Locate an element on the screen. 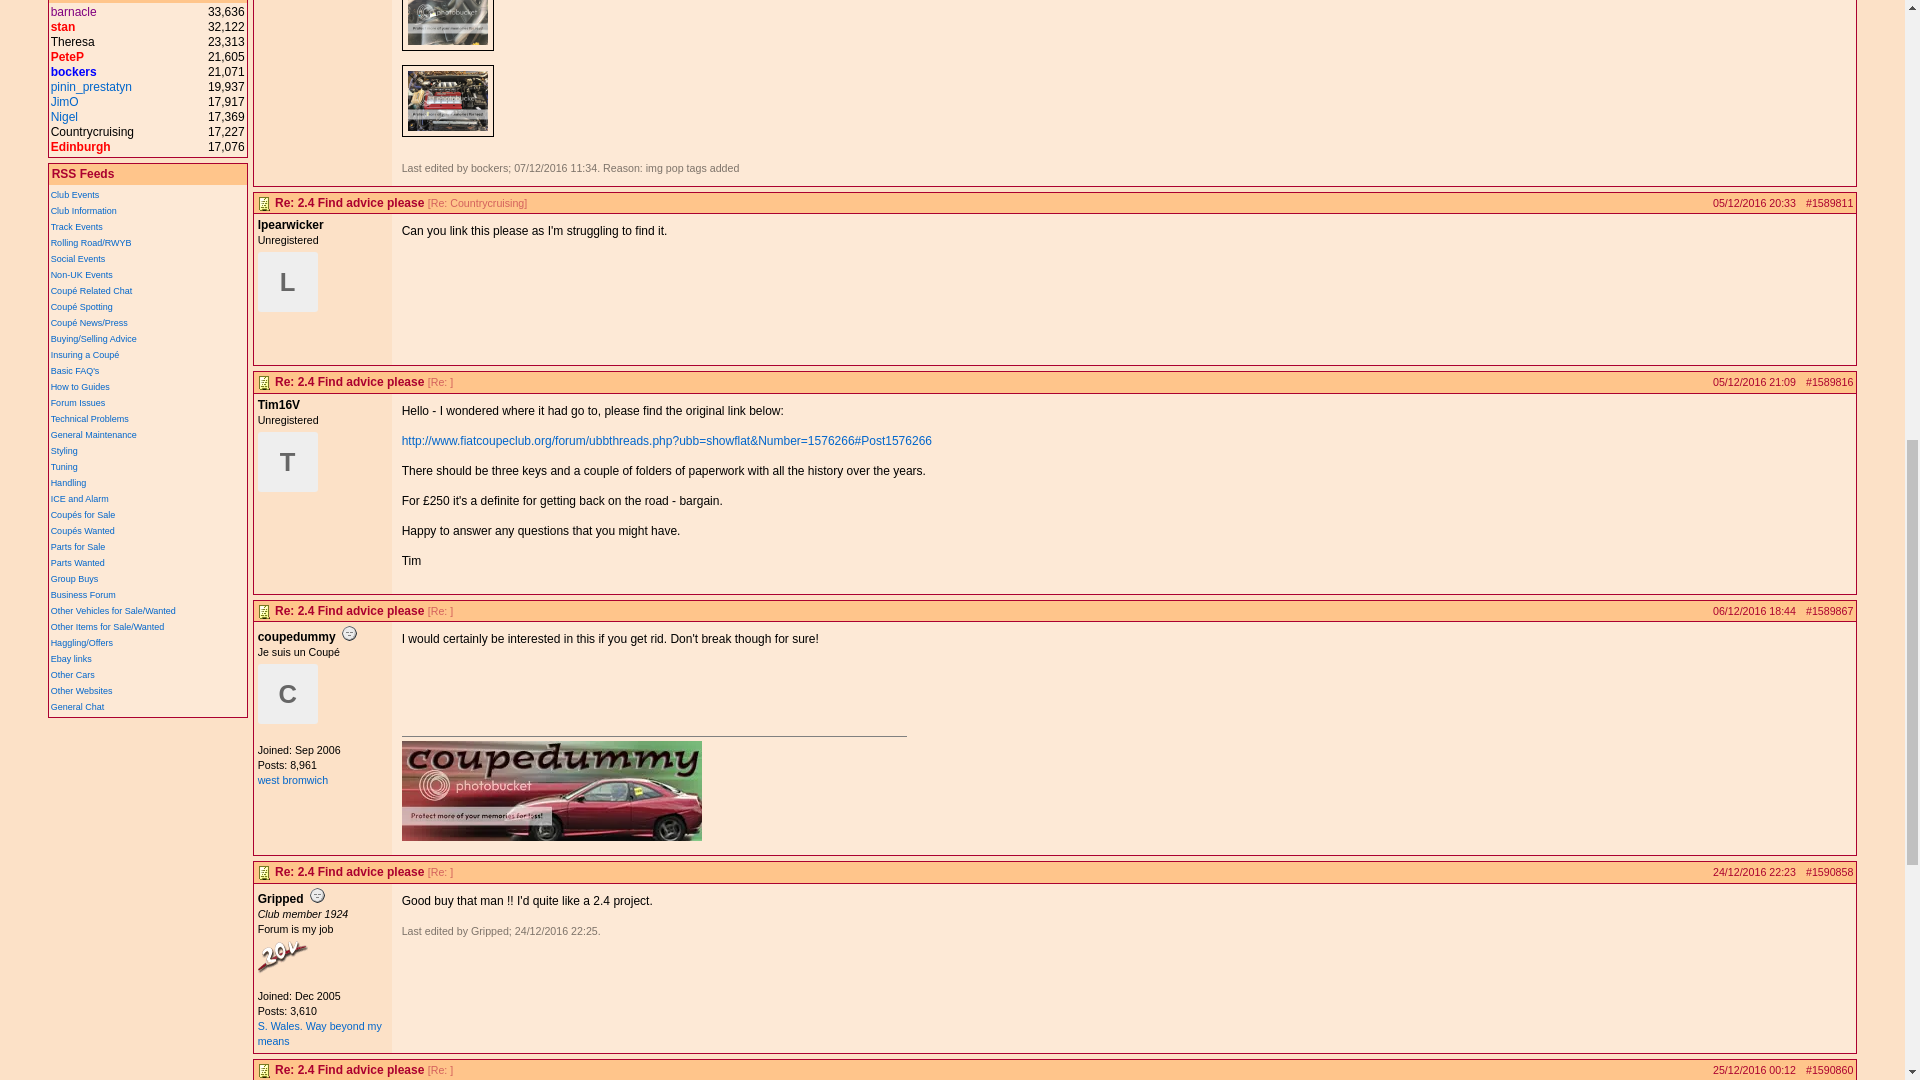  Track Events is located at coordinates (77, 227).